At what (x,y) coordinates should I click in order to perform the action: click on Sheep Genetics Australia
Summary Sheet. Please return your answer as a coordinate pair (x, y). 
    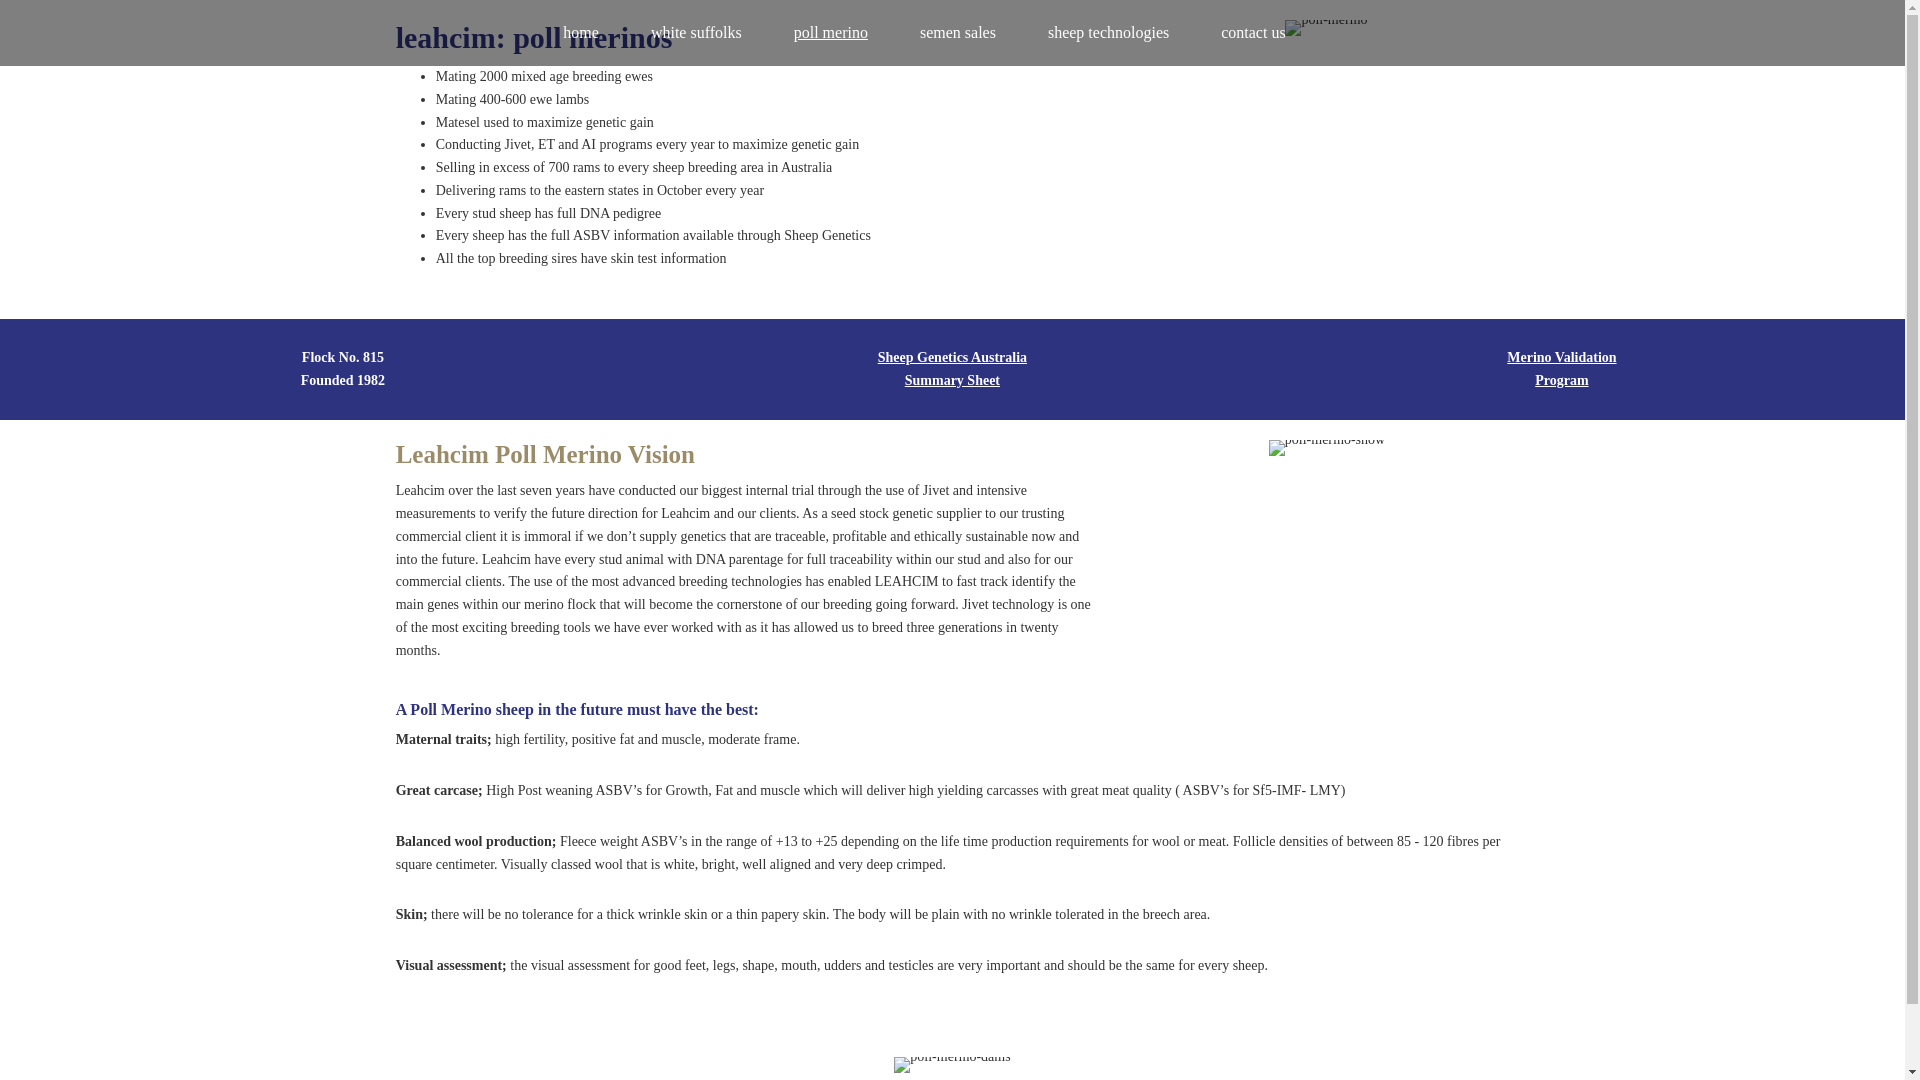
    Looking at the image, I should click on (952, 369).